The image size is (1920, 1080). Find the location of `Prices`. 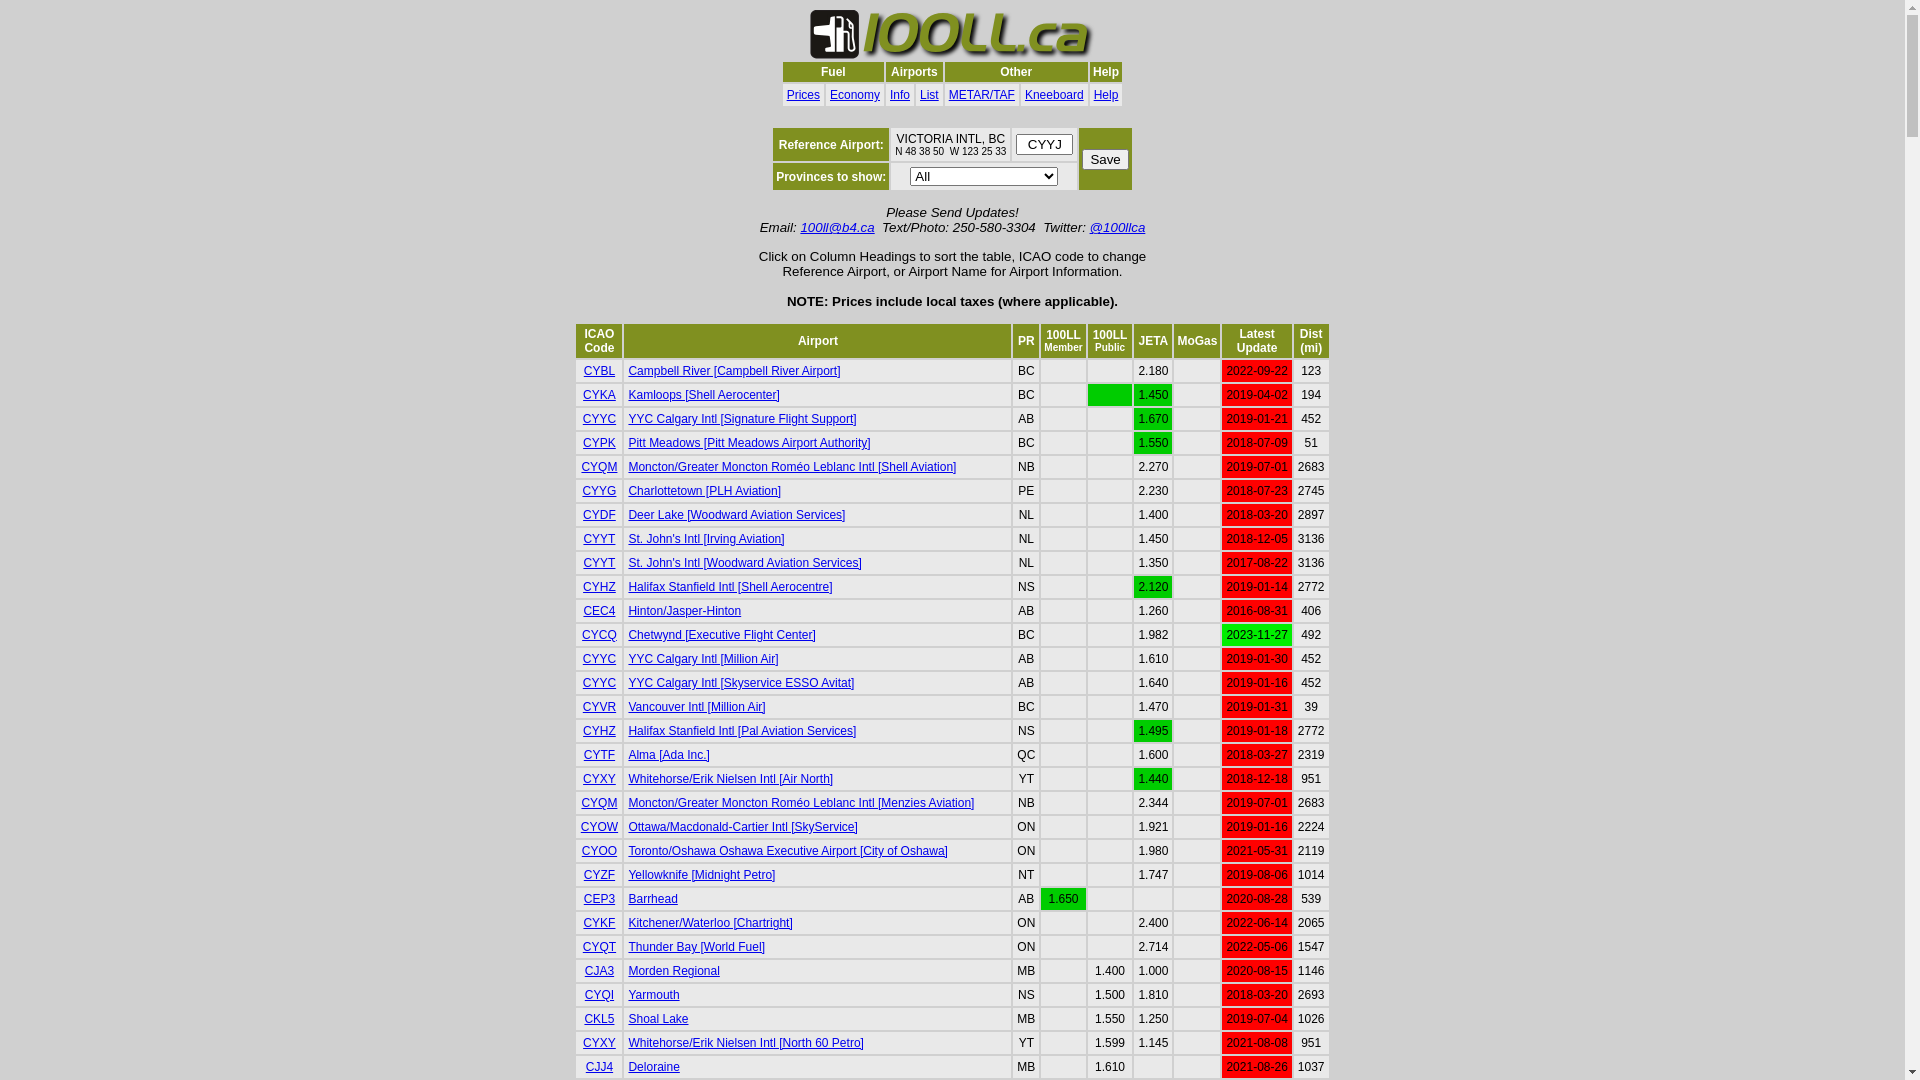

Prices is located at coordinates (804, 95).